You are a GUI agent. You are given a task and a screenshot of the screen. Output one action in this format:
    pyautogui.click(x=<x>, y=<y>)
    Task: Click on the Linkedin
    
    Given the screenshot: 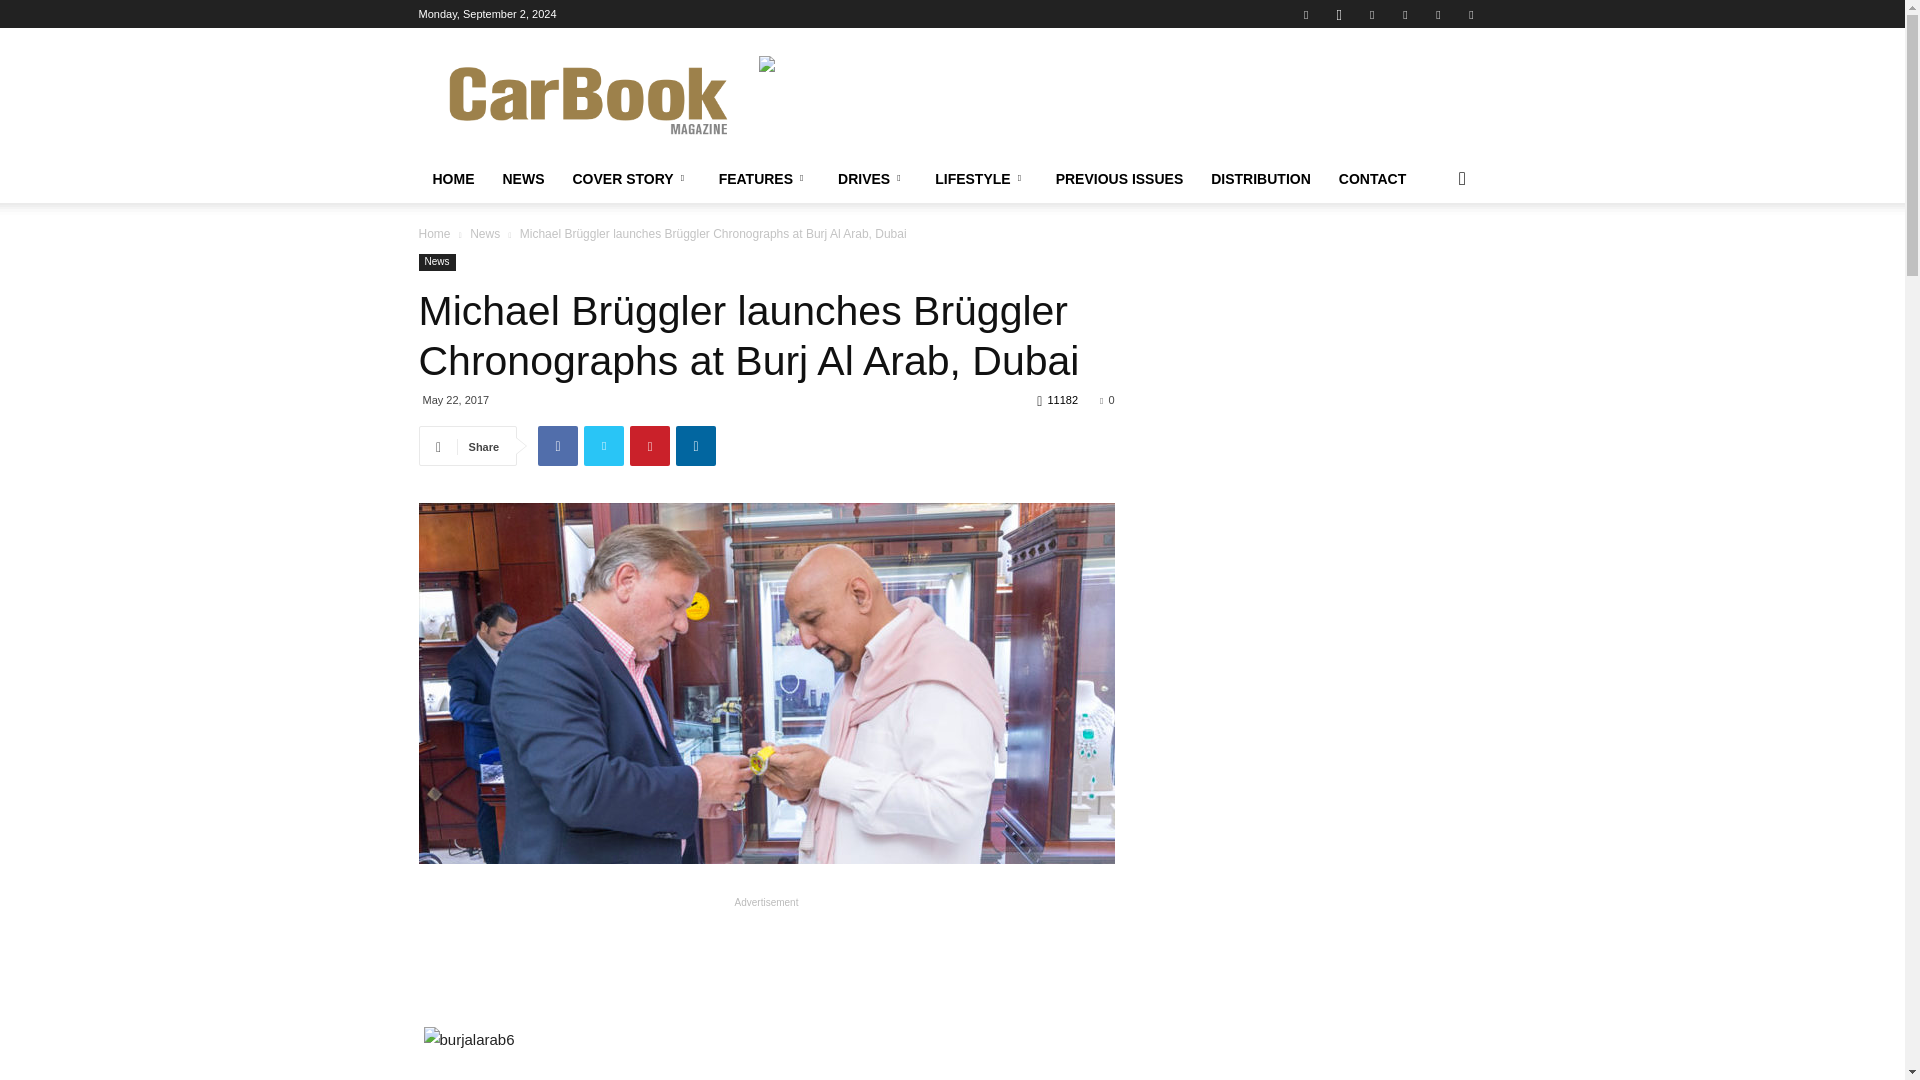 What is the action you would take?
    pyautogui.click(x=1372, y=14)
    